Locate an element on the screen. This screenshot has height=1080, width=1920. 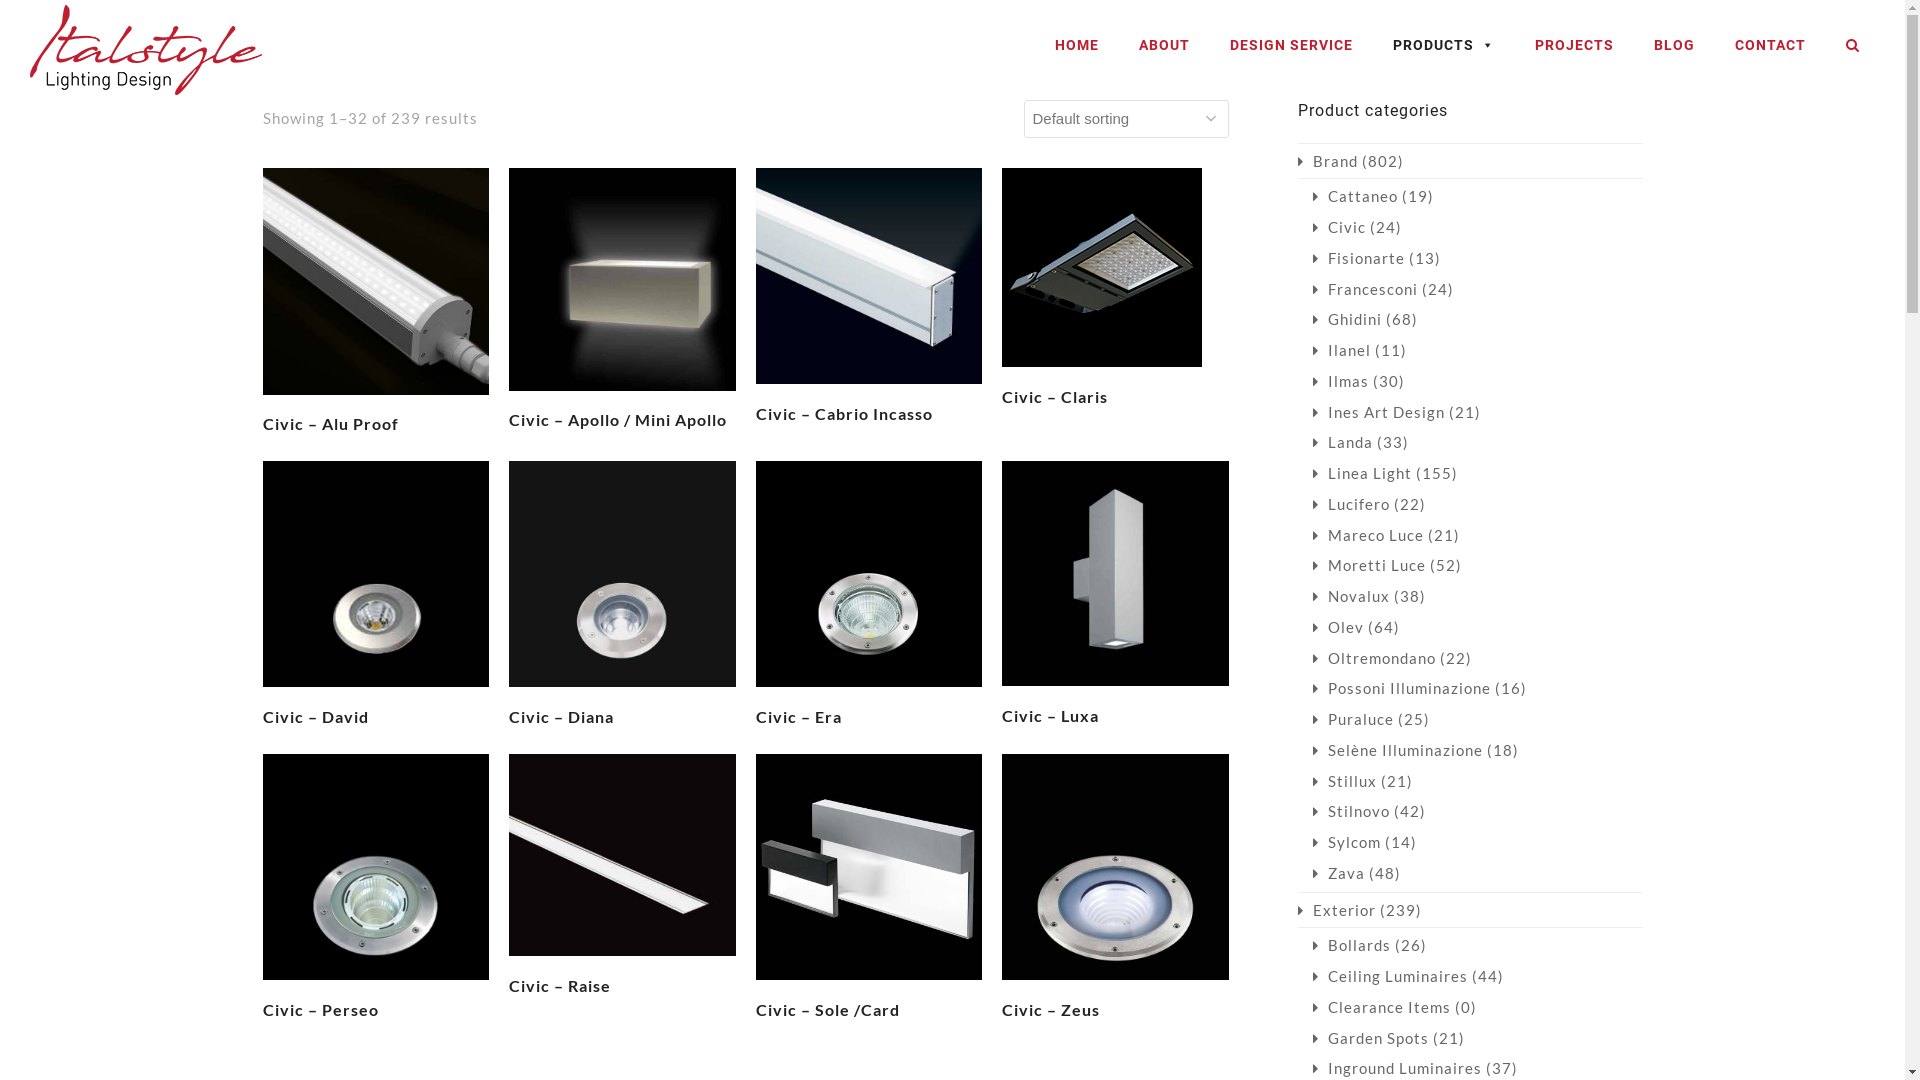
Inground Luminaires is located at coordinates (1396, 1068).